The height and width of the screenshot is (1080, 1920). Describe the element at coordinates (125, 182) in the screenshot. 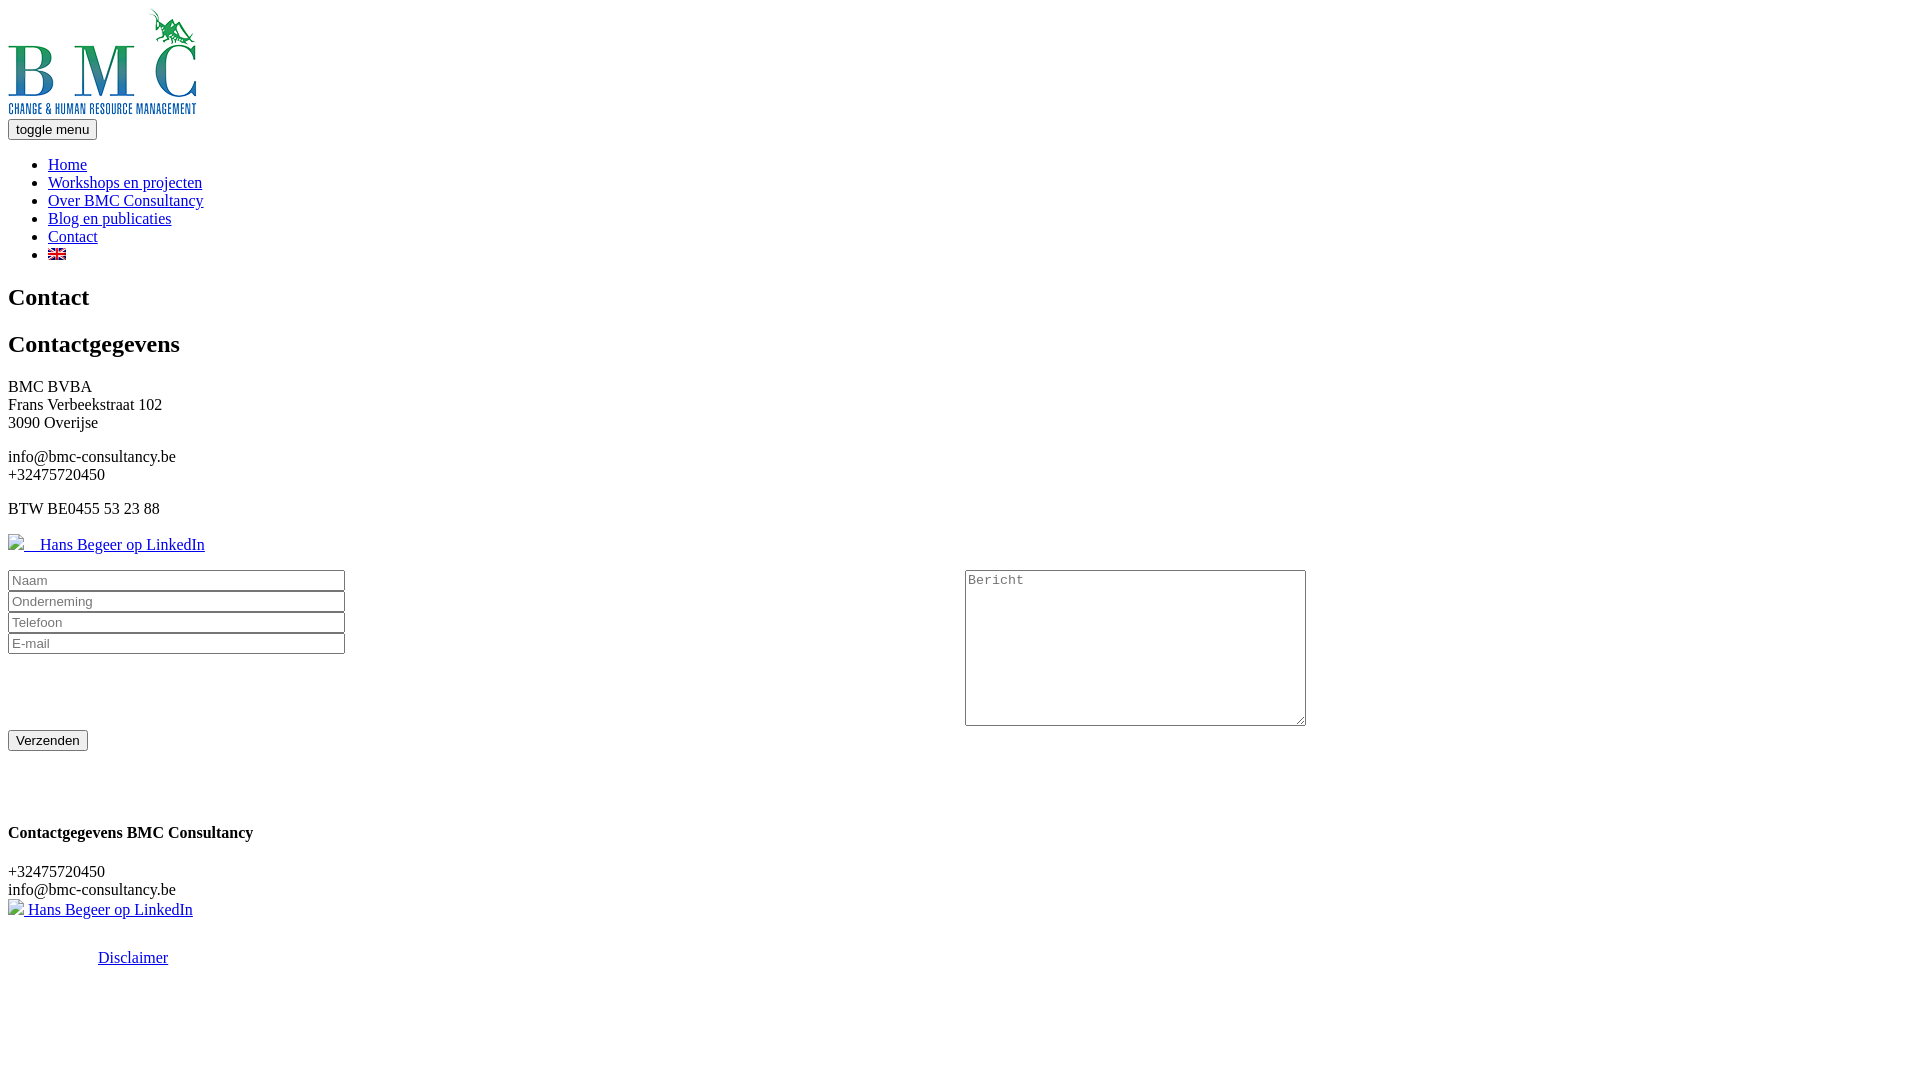

I see `Workshops en projecten` at that location.